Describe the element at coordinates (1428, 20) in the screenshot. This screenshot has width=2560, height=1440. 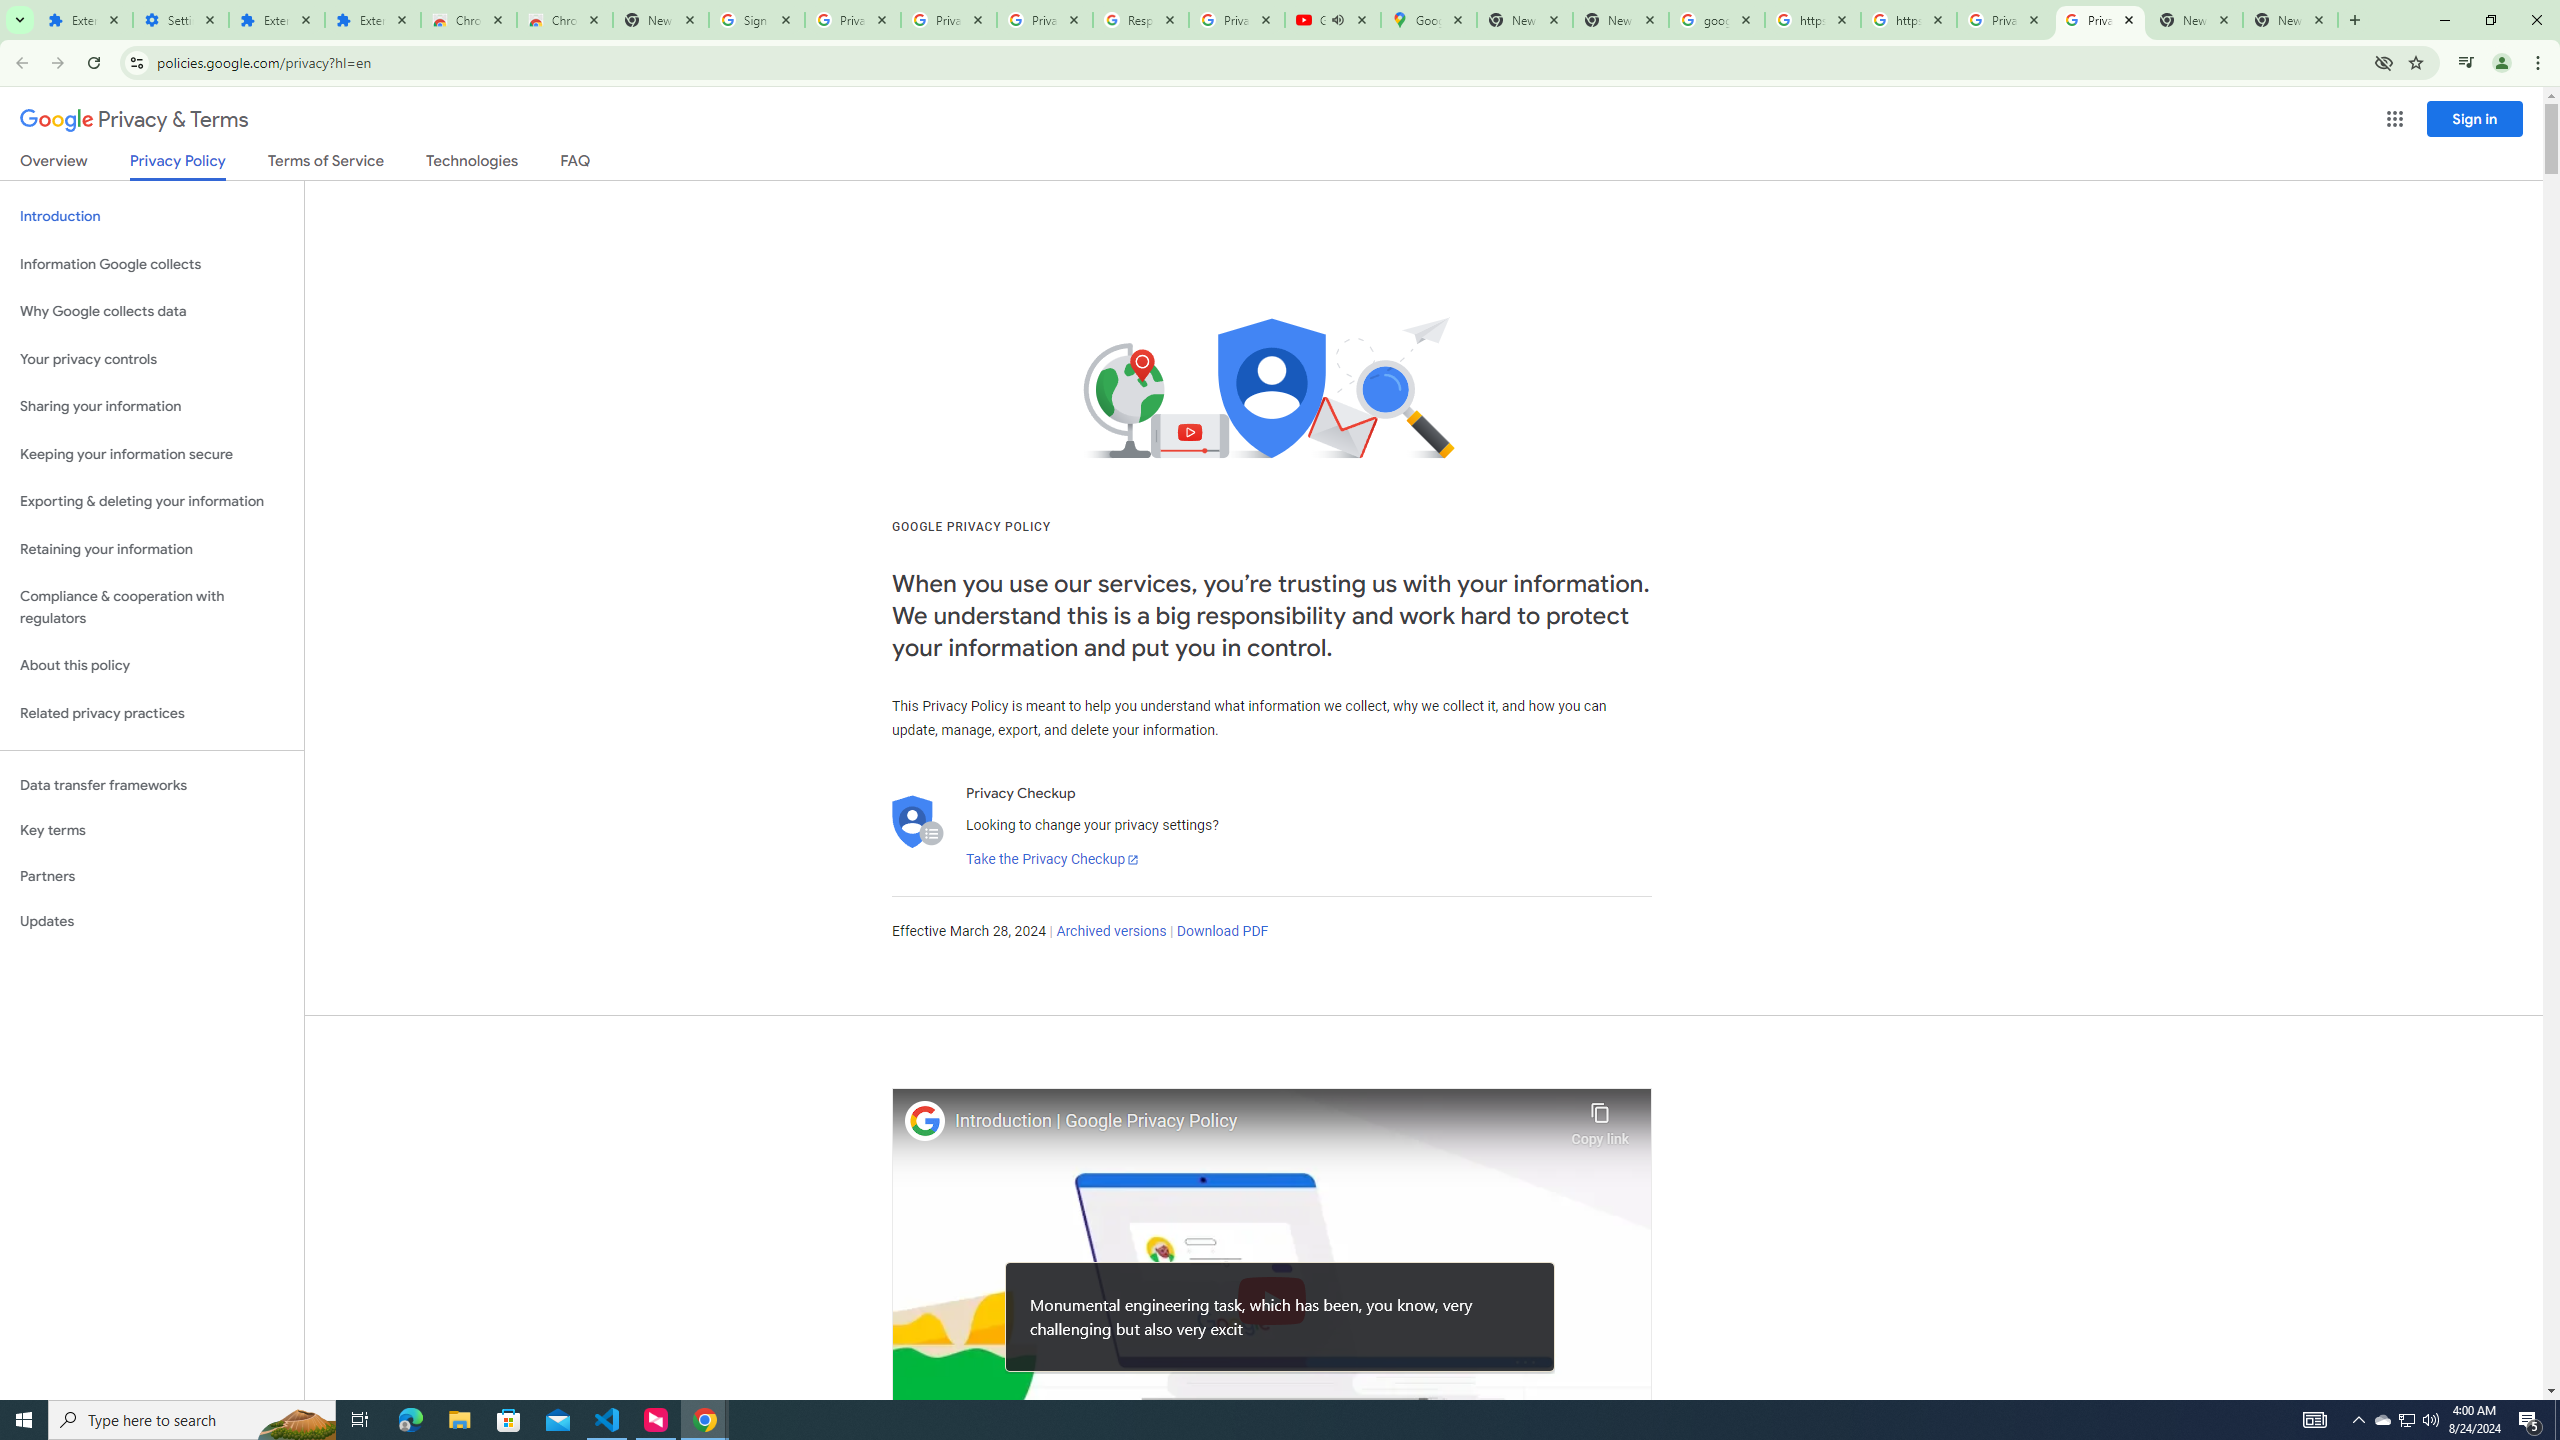
I see `Google Maps` at that location.